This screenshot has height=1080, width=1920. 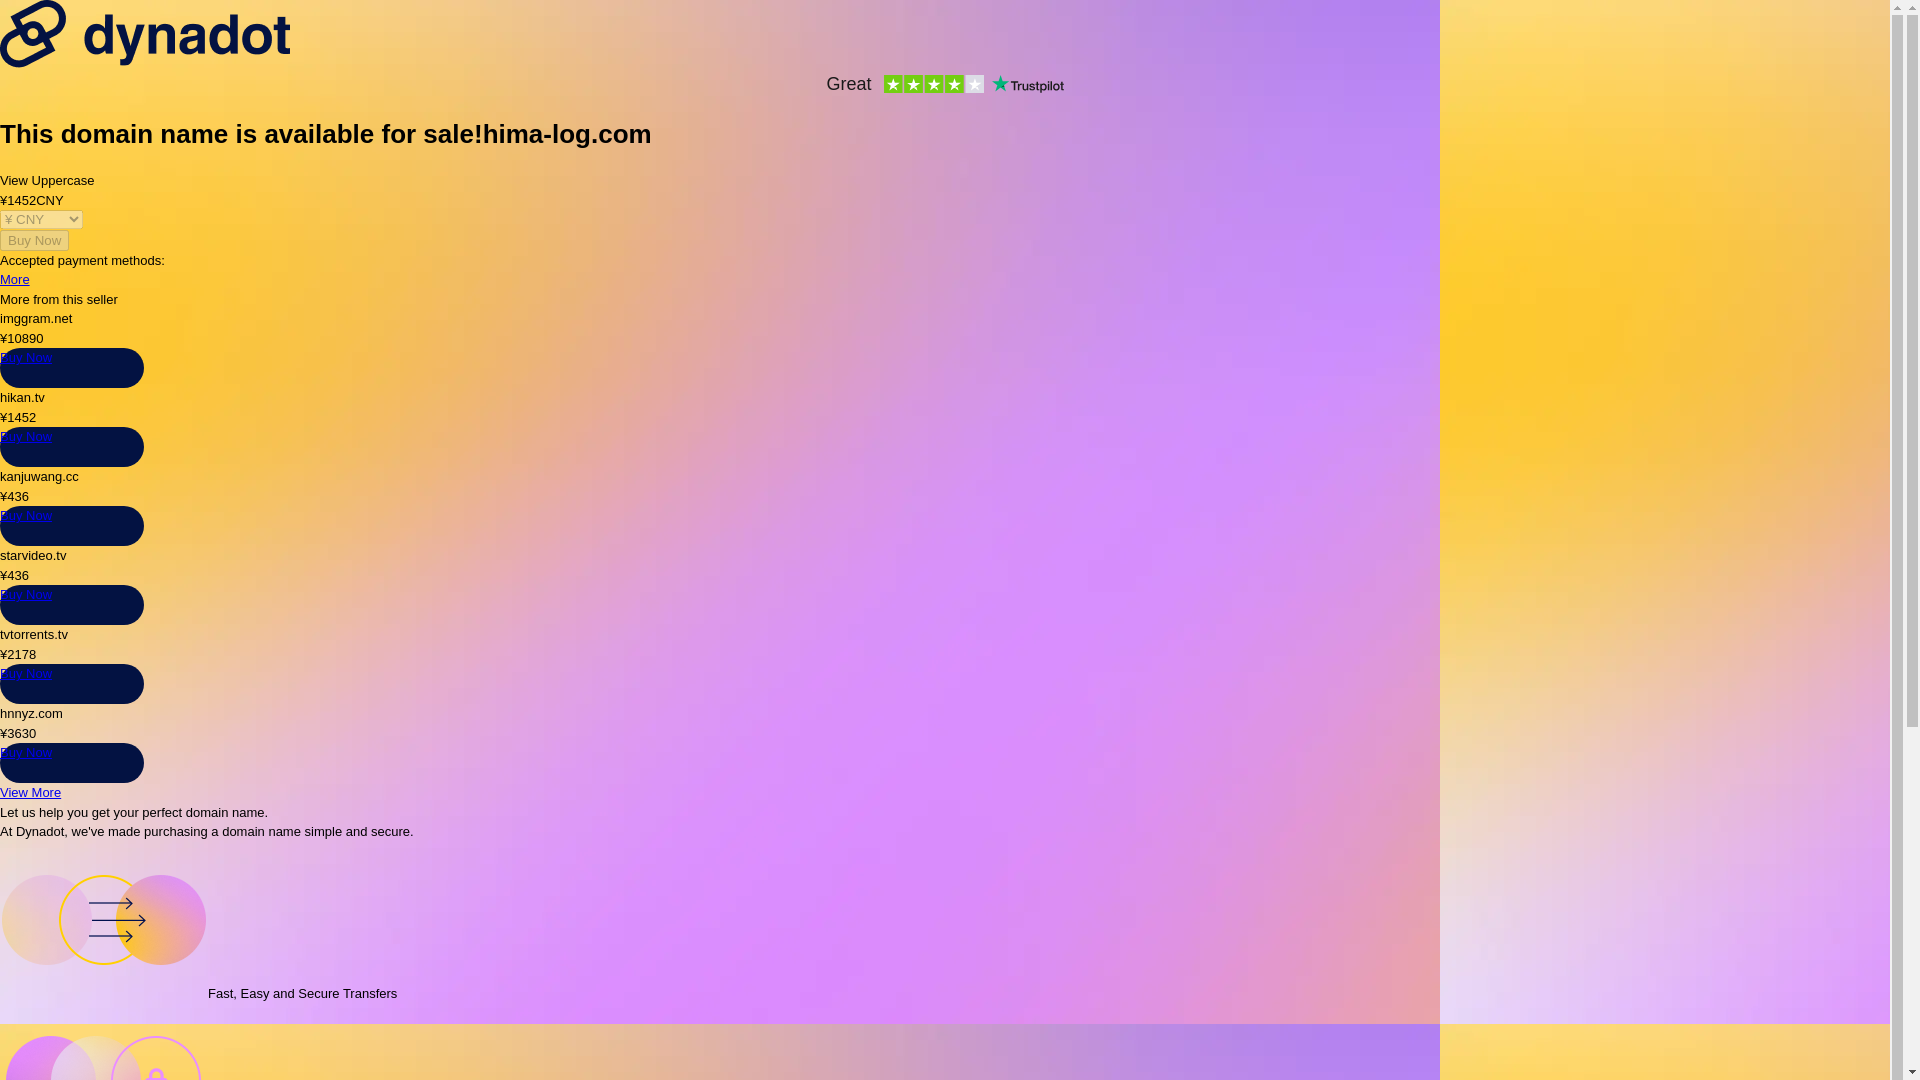 I want to click on Buy Now, so click(x=26, y=436).